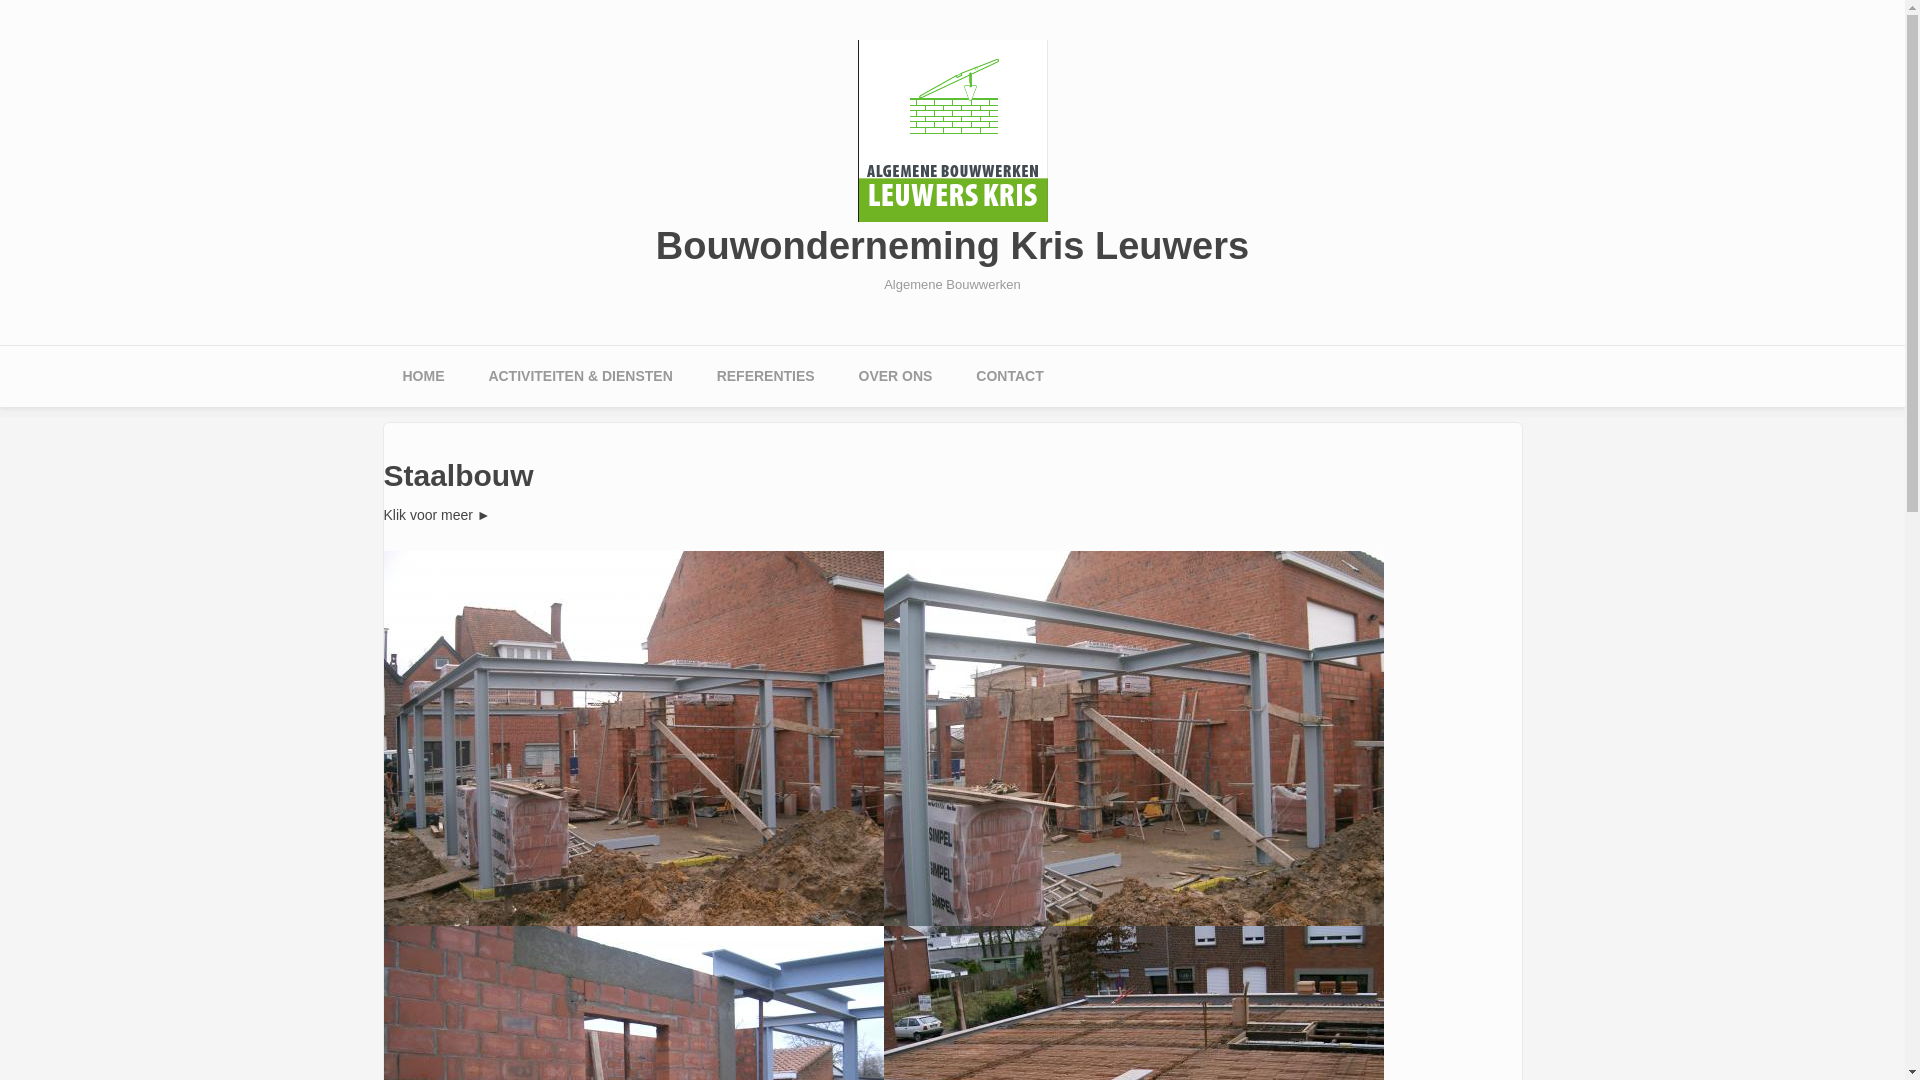  Describe the element at coordinates (1134, 738) in the screenshot. I see `Staalbouw` at that location.